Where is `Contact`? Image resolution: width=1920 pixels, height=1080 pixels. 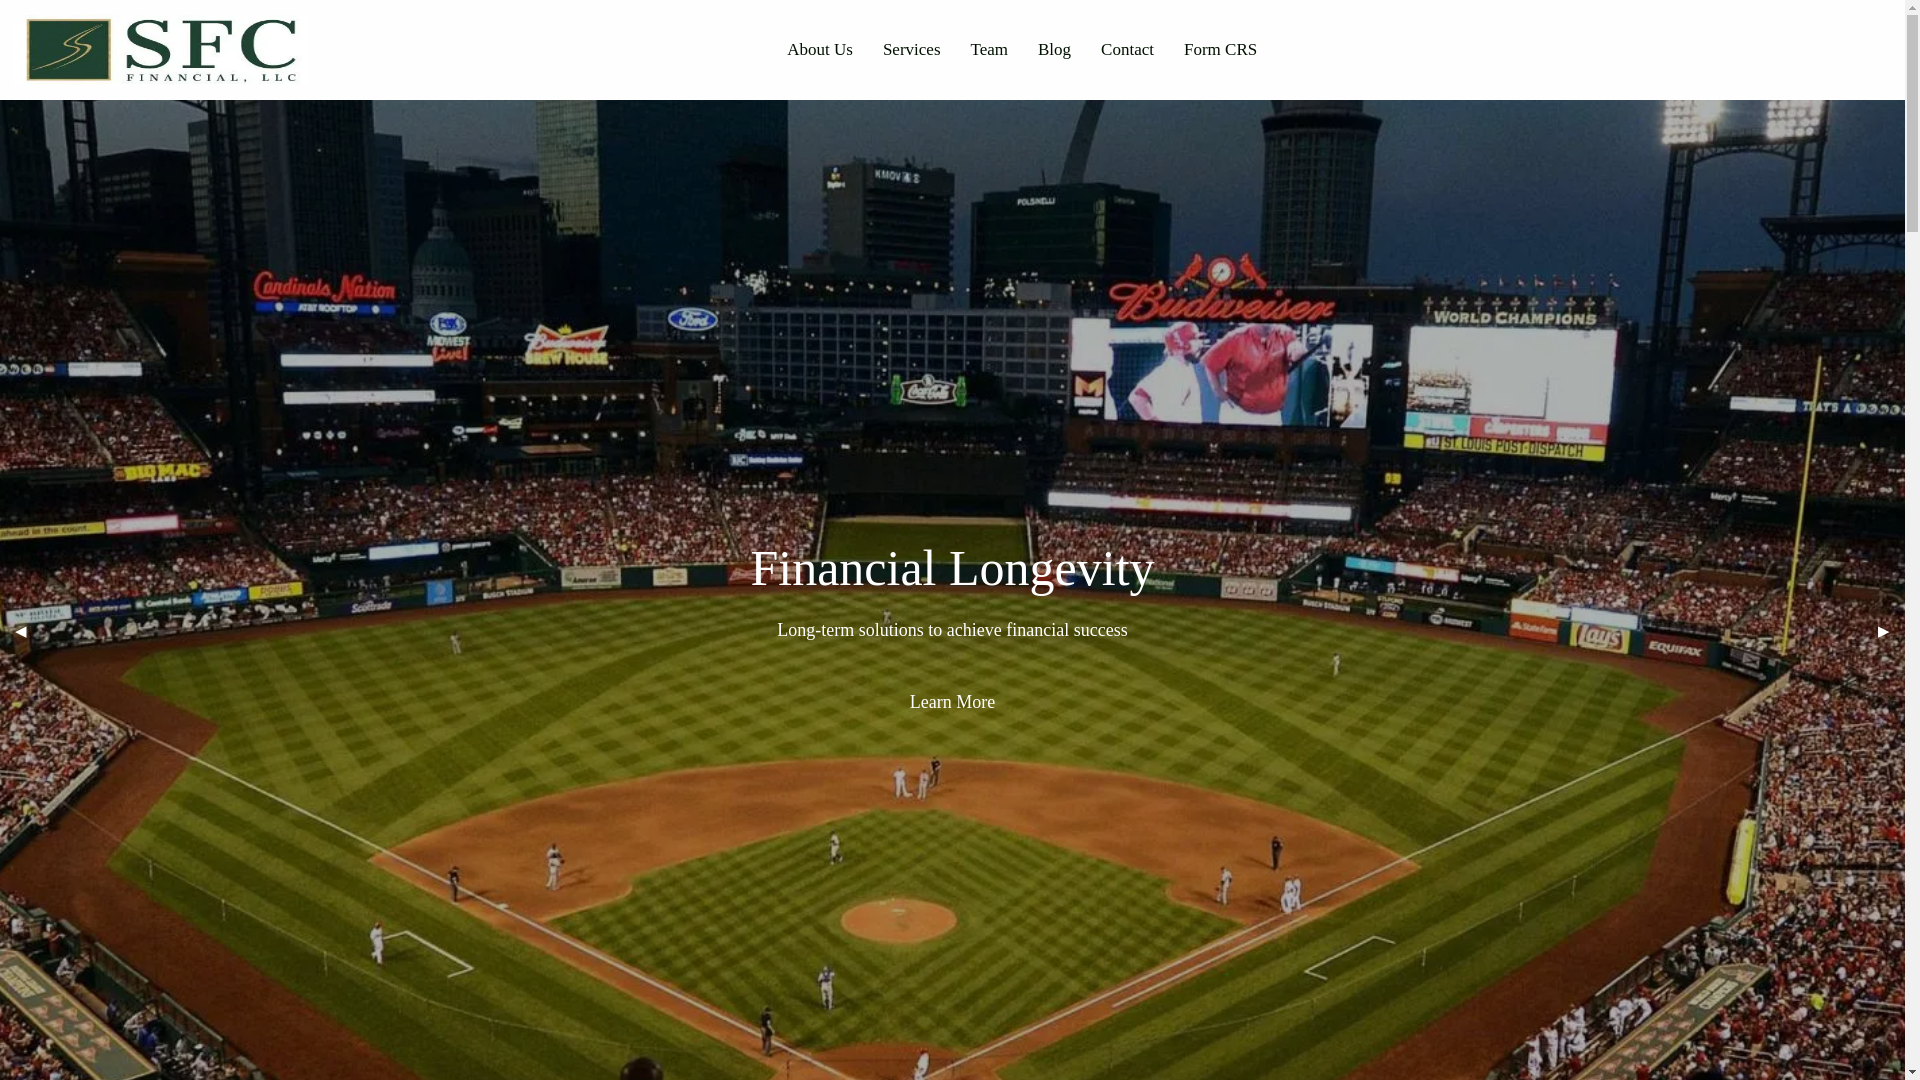 Contact is located at coordinates (1128, 50).